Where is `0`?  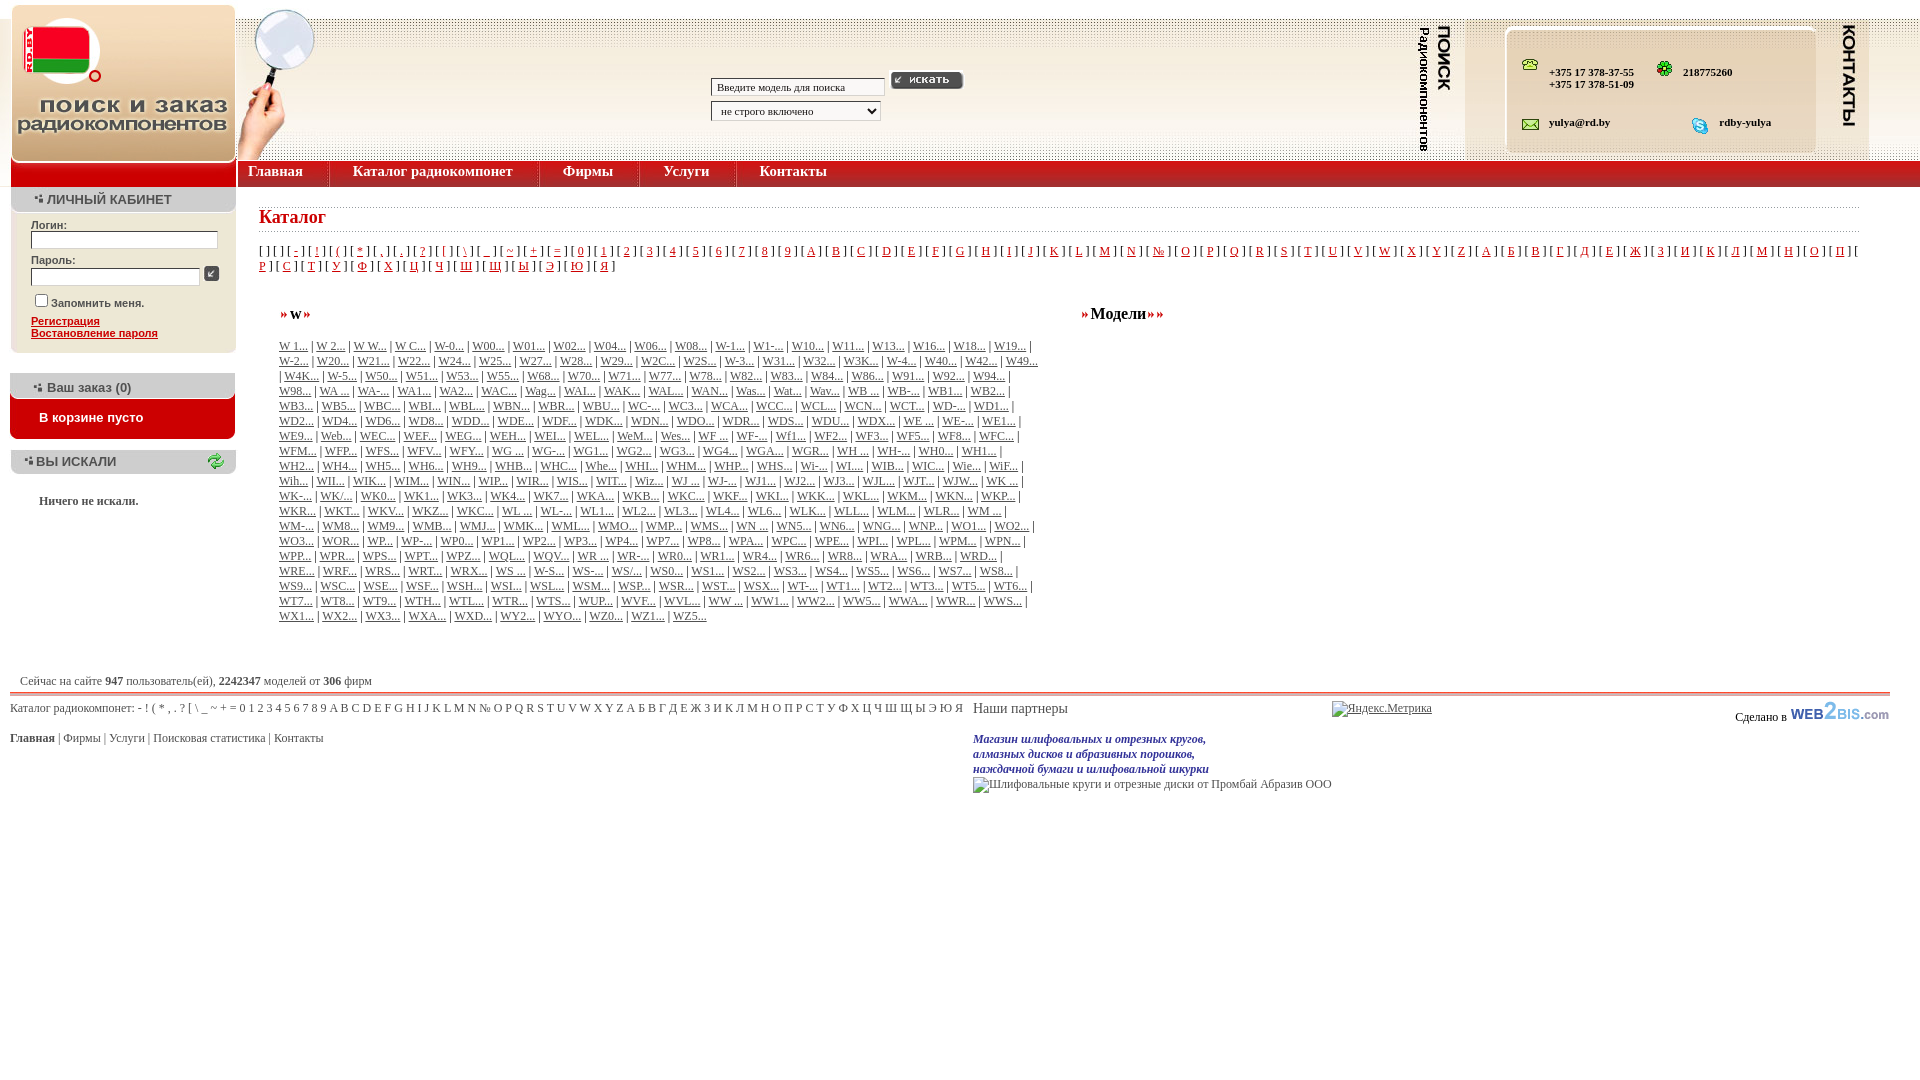
0 is located at coordinates (581, 251).